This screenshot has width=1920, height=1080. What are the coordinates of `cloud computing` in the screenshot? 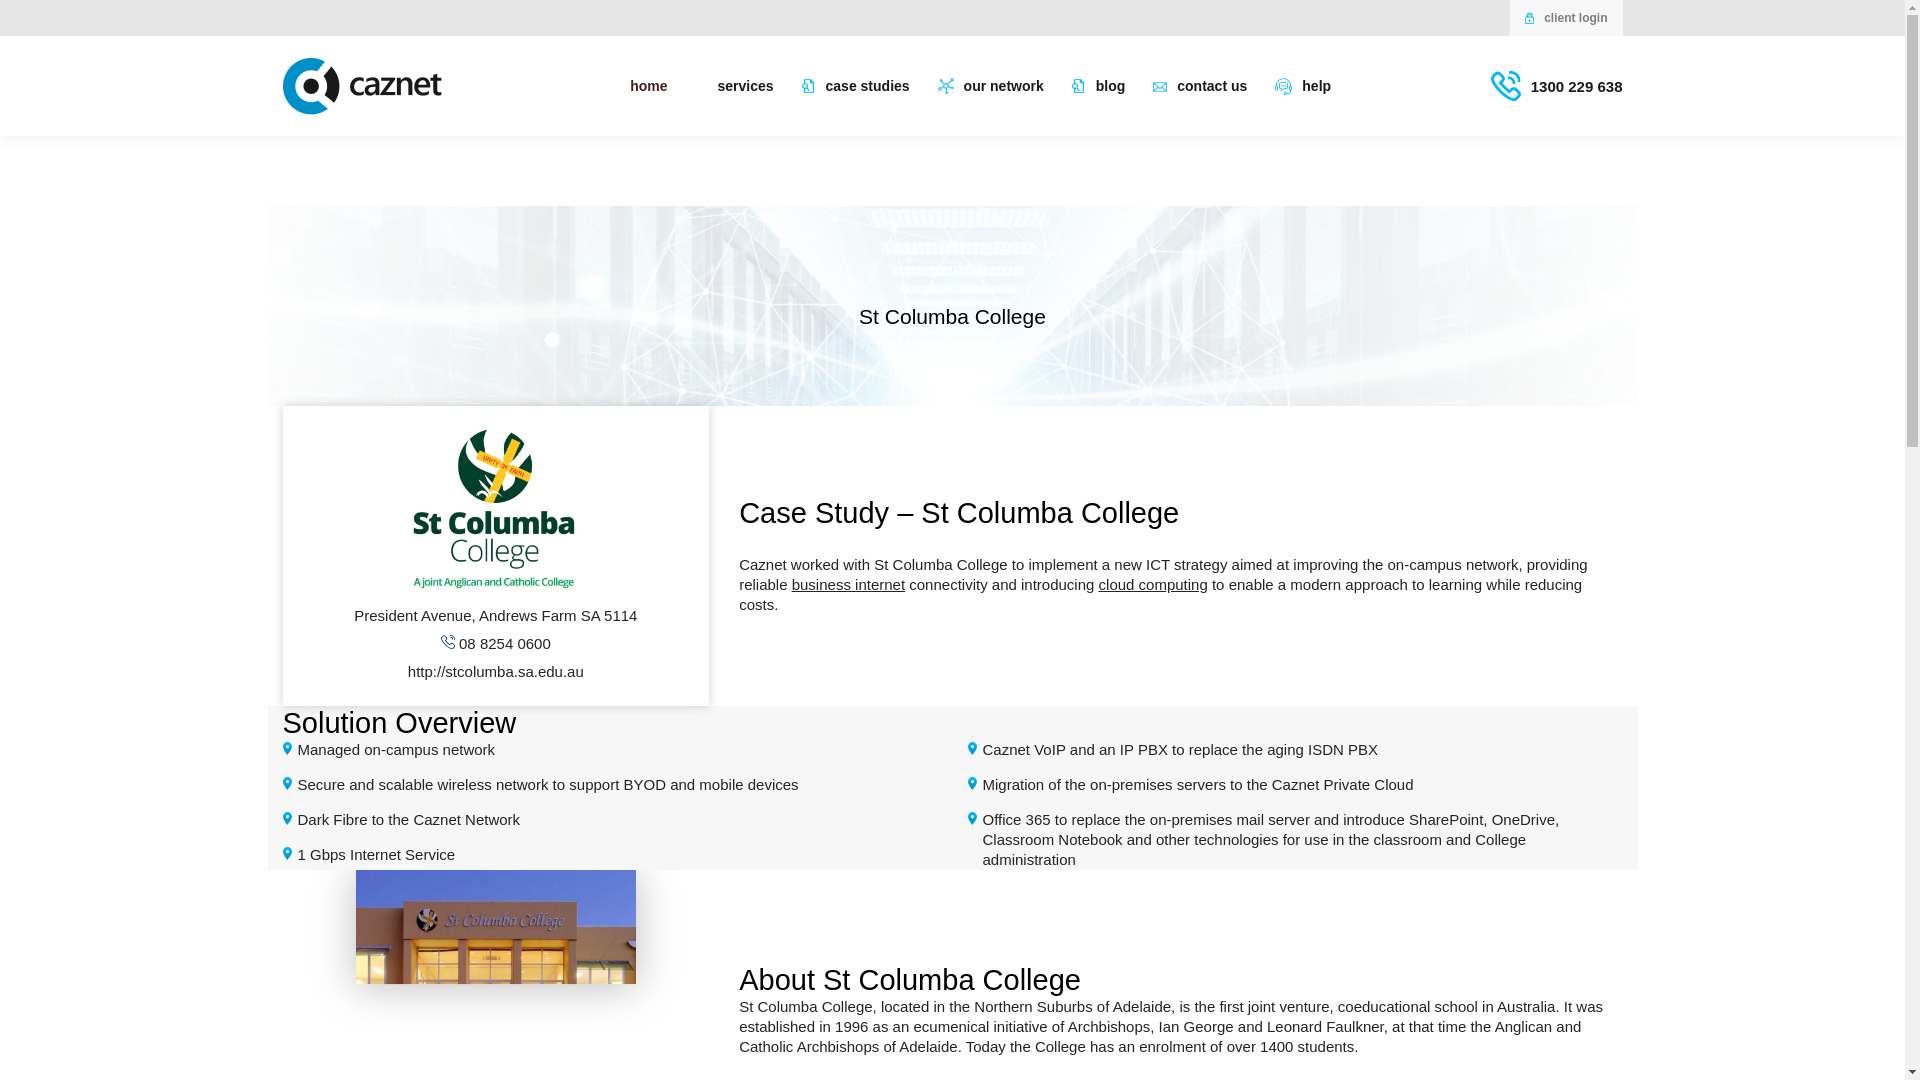 It's located at (1152, 584).